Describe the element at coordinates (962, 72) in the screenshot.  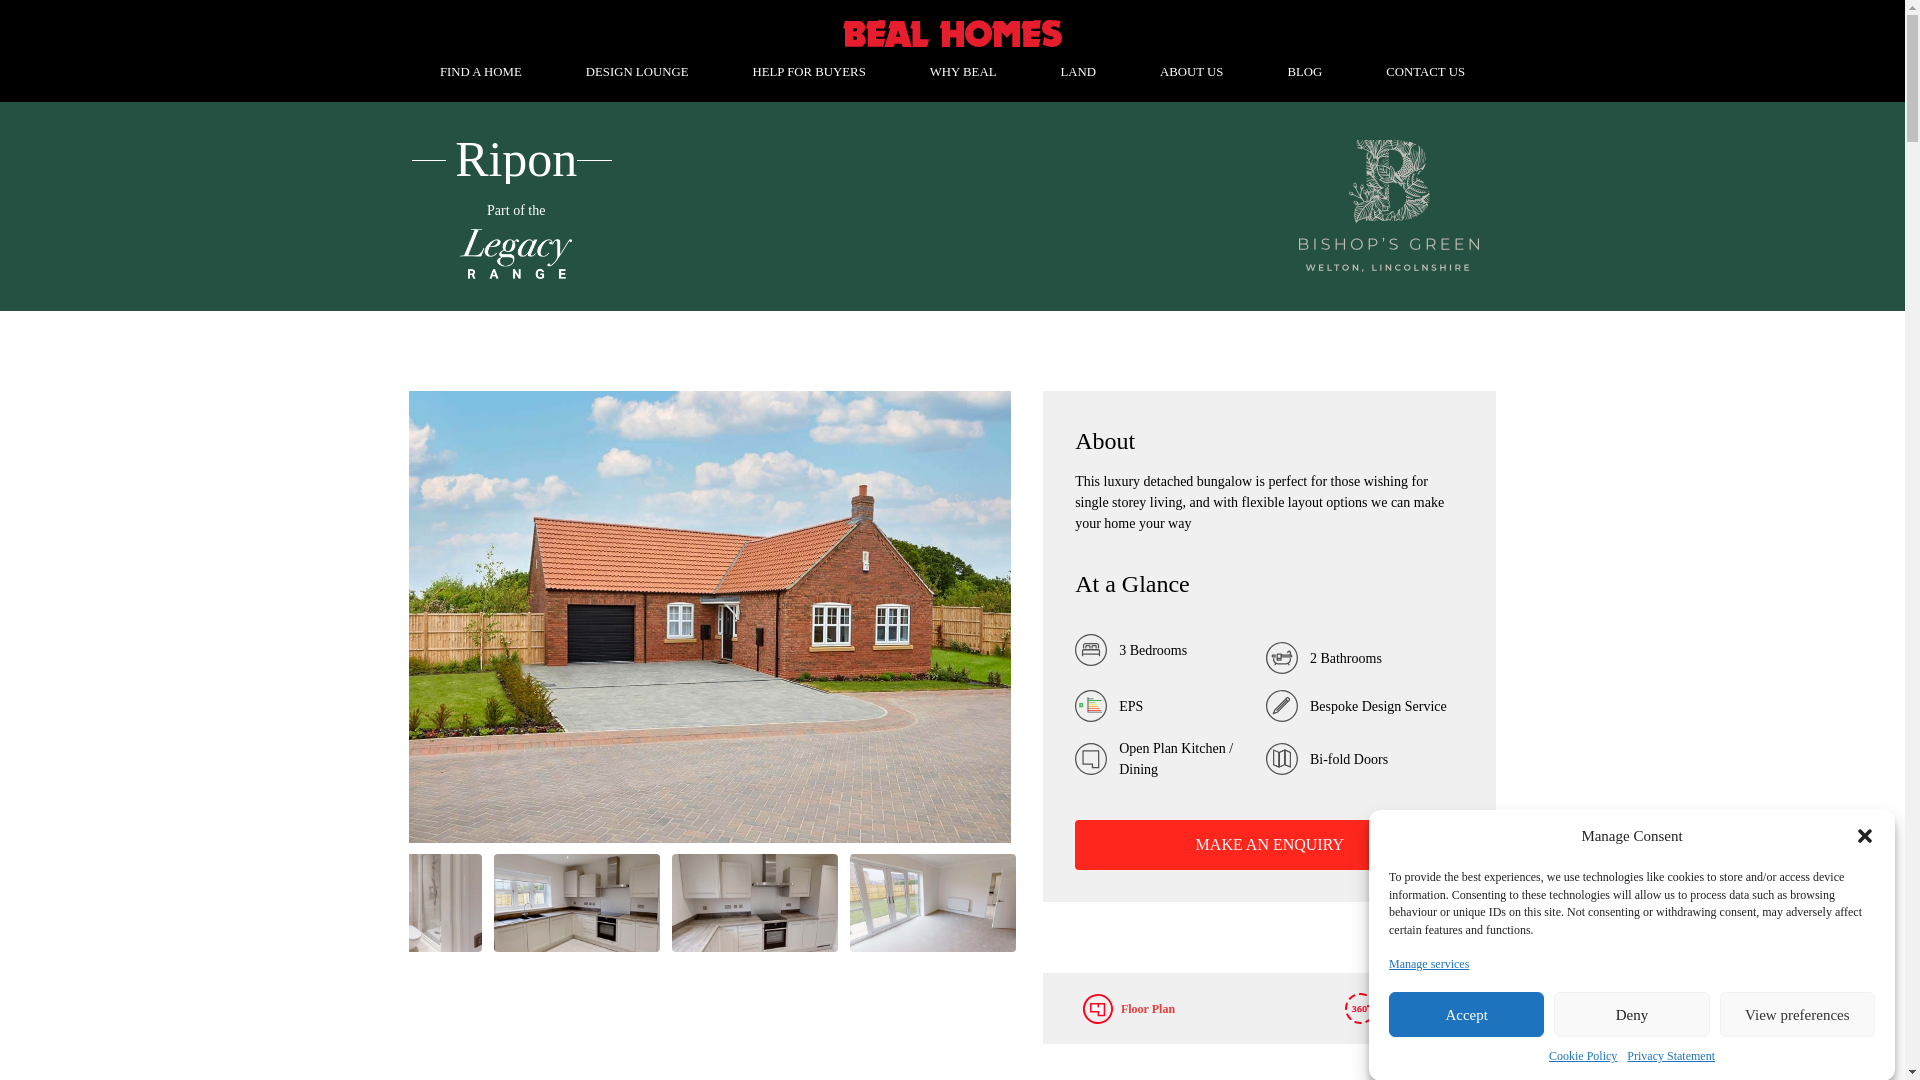
I see `WHY BEAL` at that location.